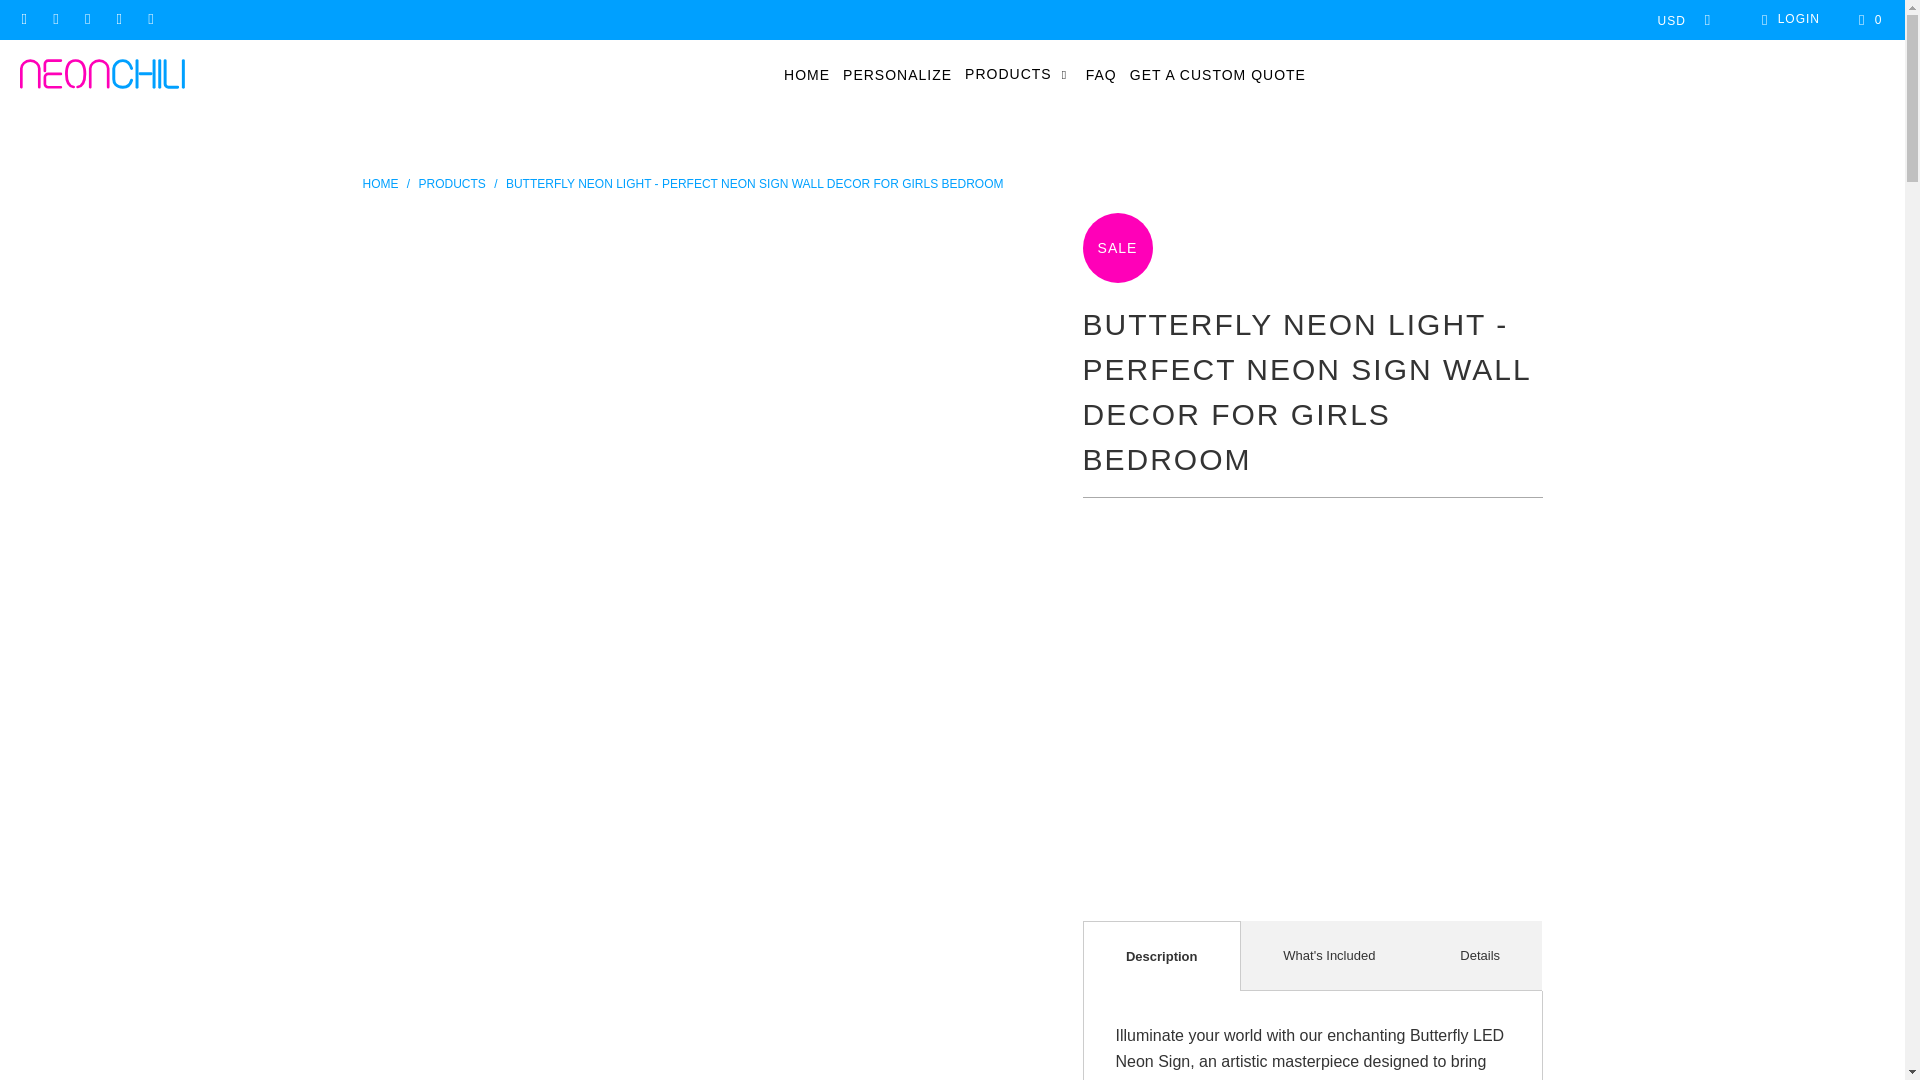 The image size is (1920, 1080). What do you see at coordinates (86, 20) in the screenshot?
I see `NeonChili on Pinterest` at bounding box center [86, 20].